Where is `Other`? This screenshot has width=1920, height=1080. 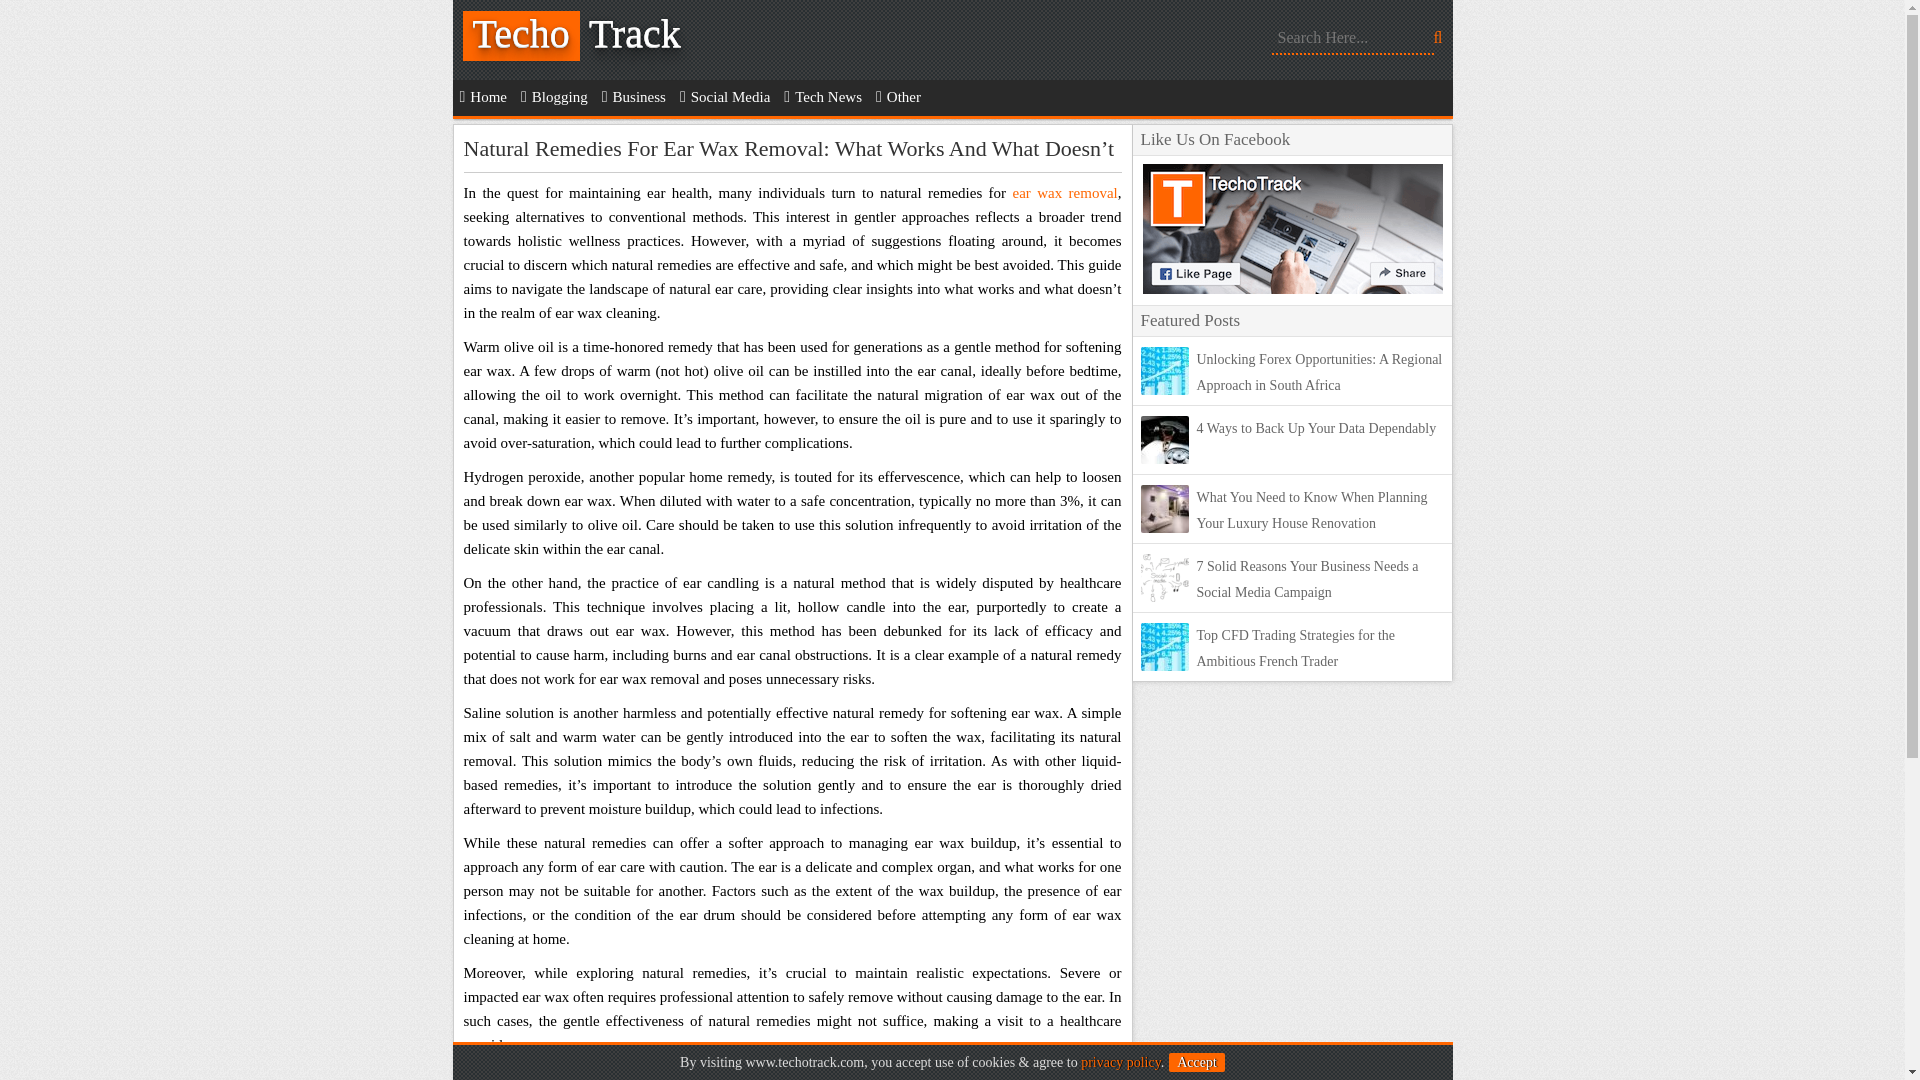 Other is located at coordinates (898, 96).